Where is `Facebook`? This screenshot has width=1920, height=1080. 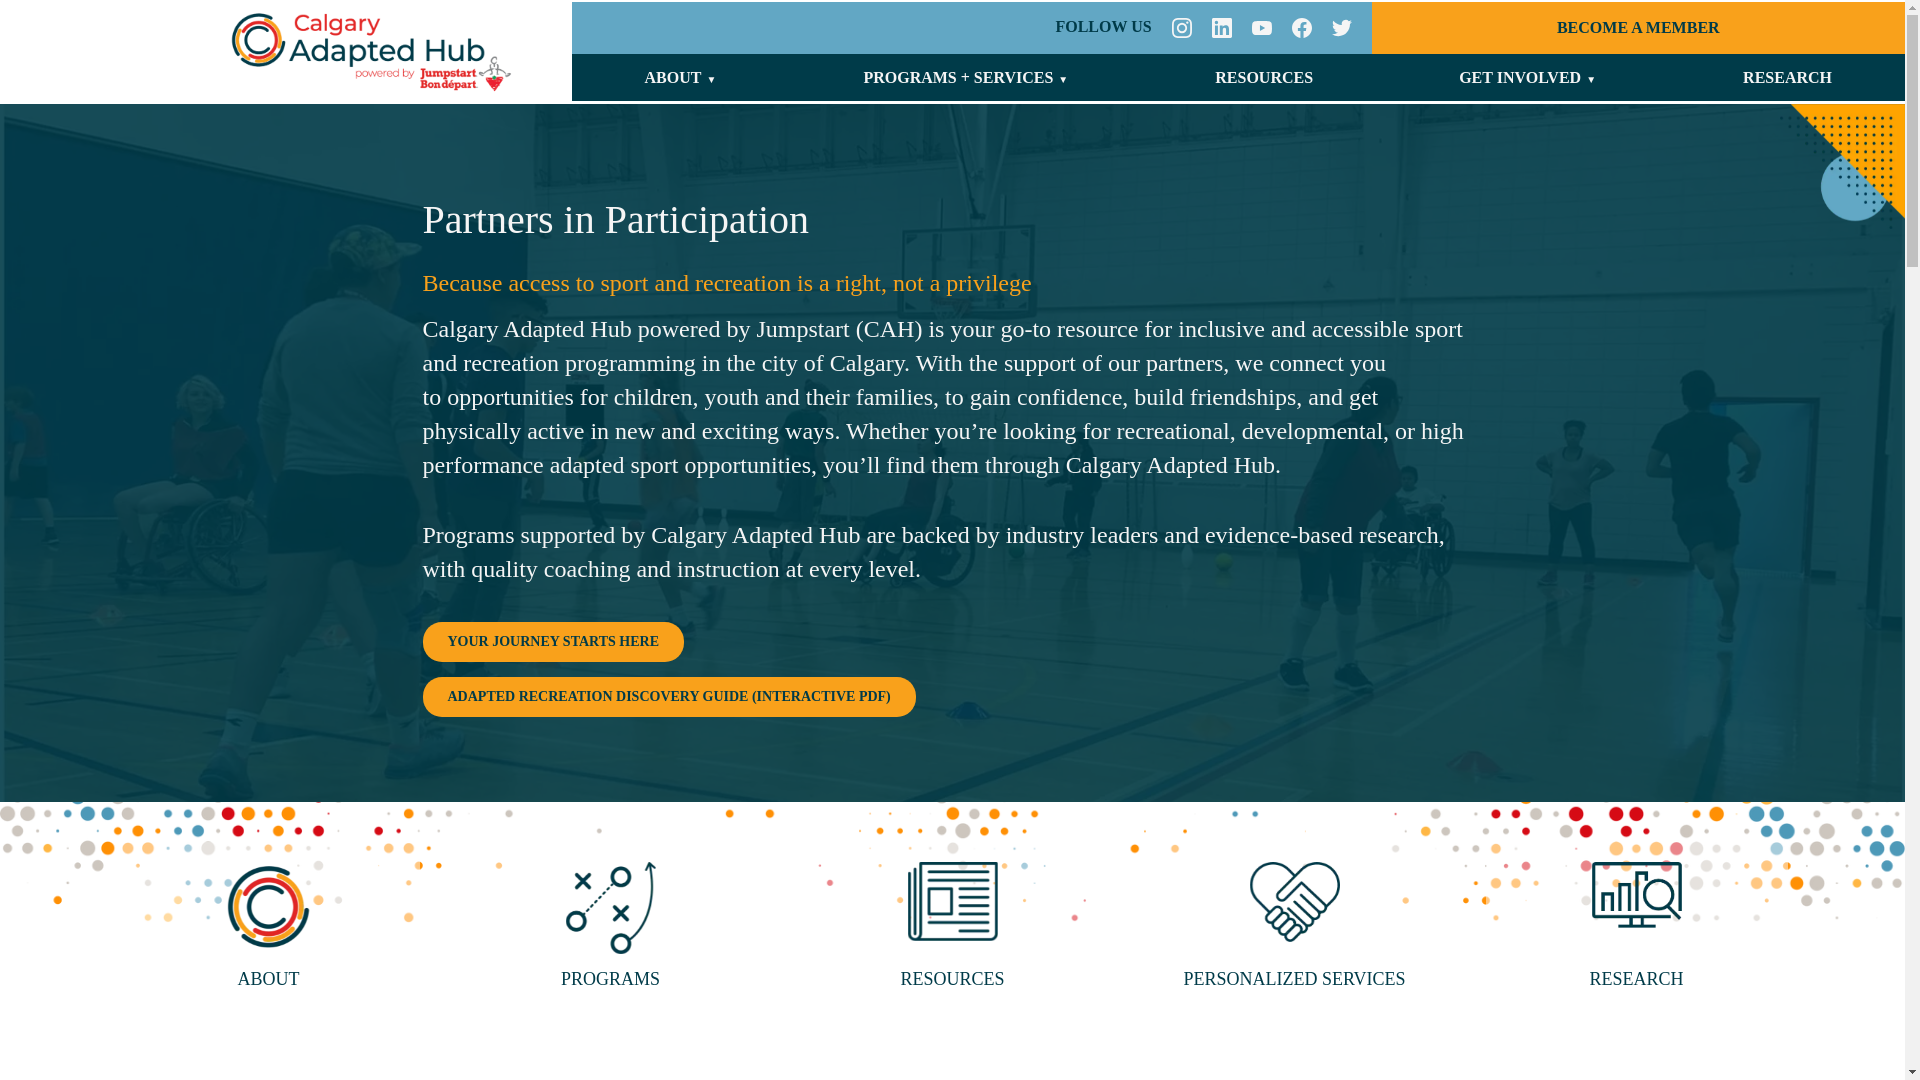 Facebook is located at coordinates (1302, 28).